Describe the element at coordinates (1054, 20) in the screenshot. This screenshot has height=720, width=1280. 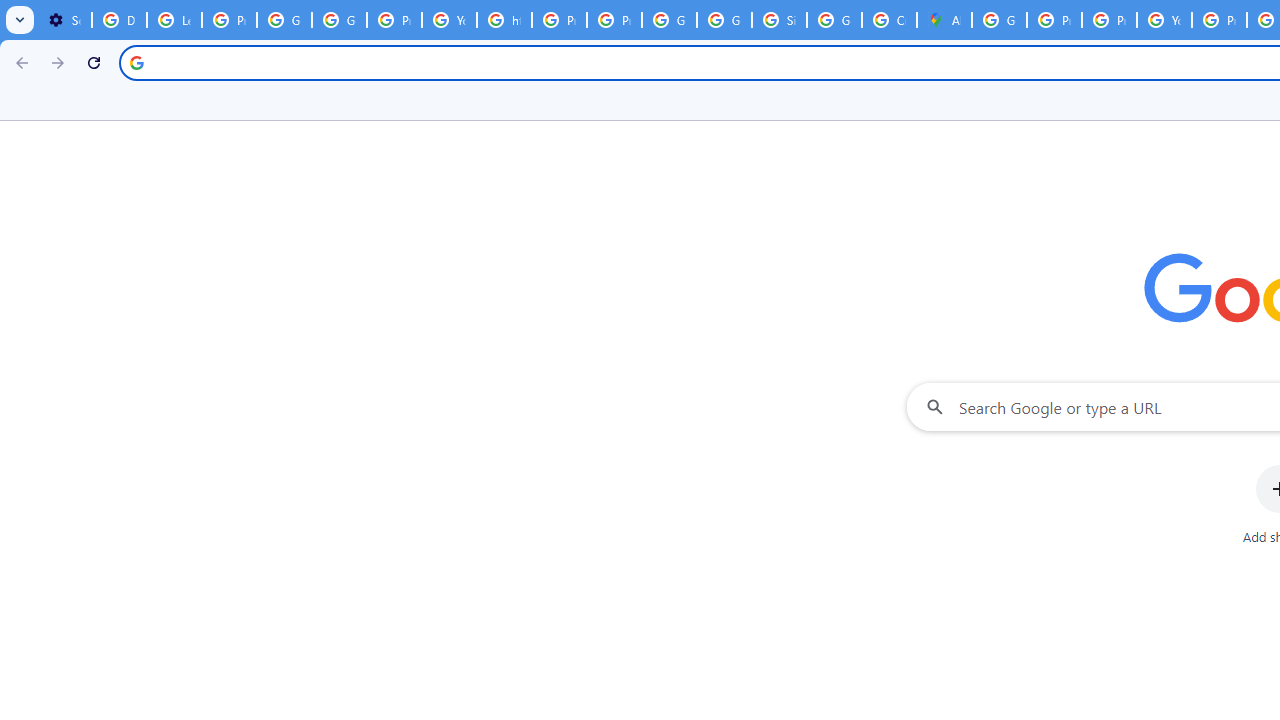
I see `Privacy Help Center - Policies Help` at that location.